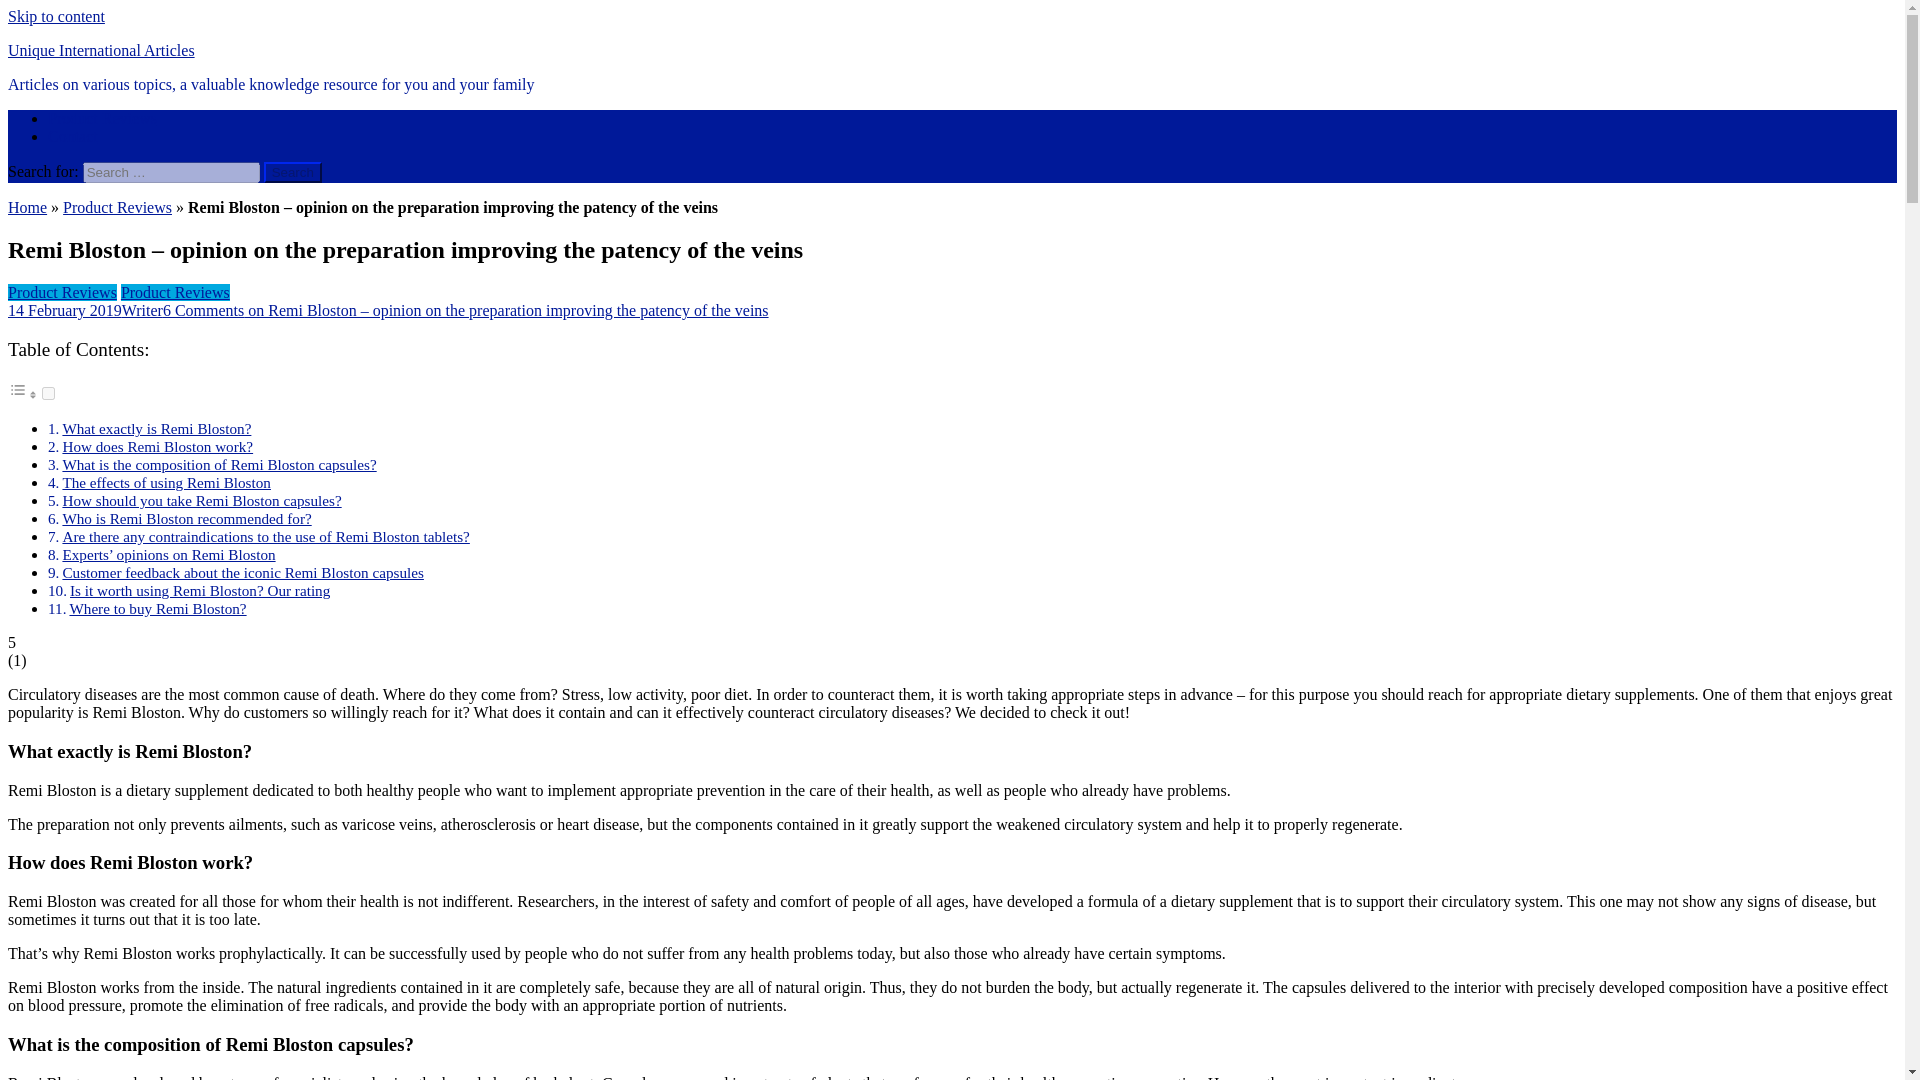 This screenshot has height=1080, width=1920. I want to click on What exactly is Remi Bloston?, so click(156, 428).